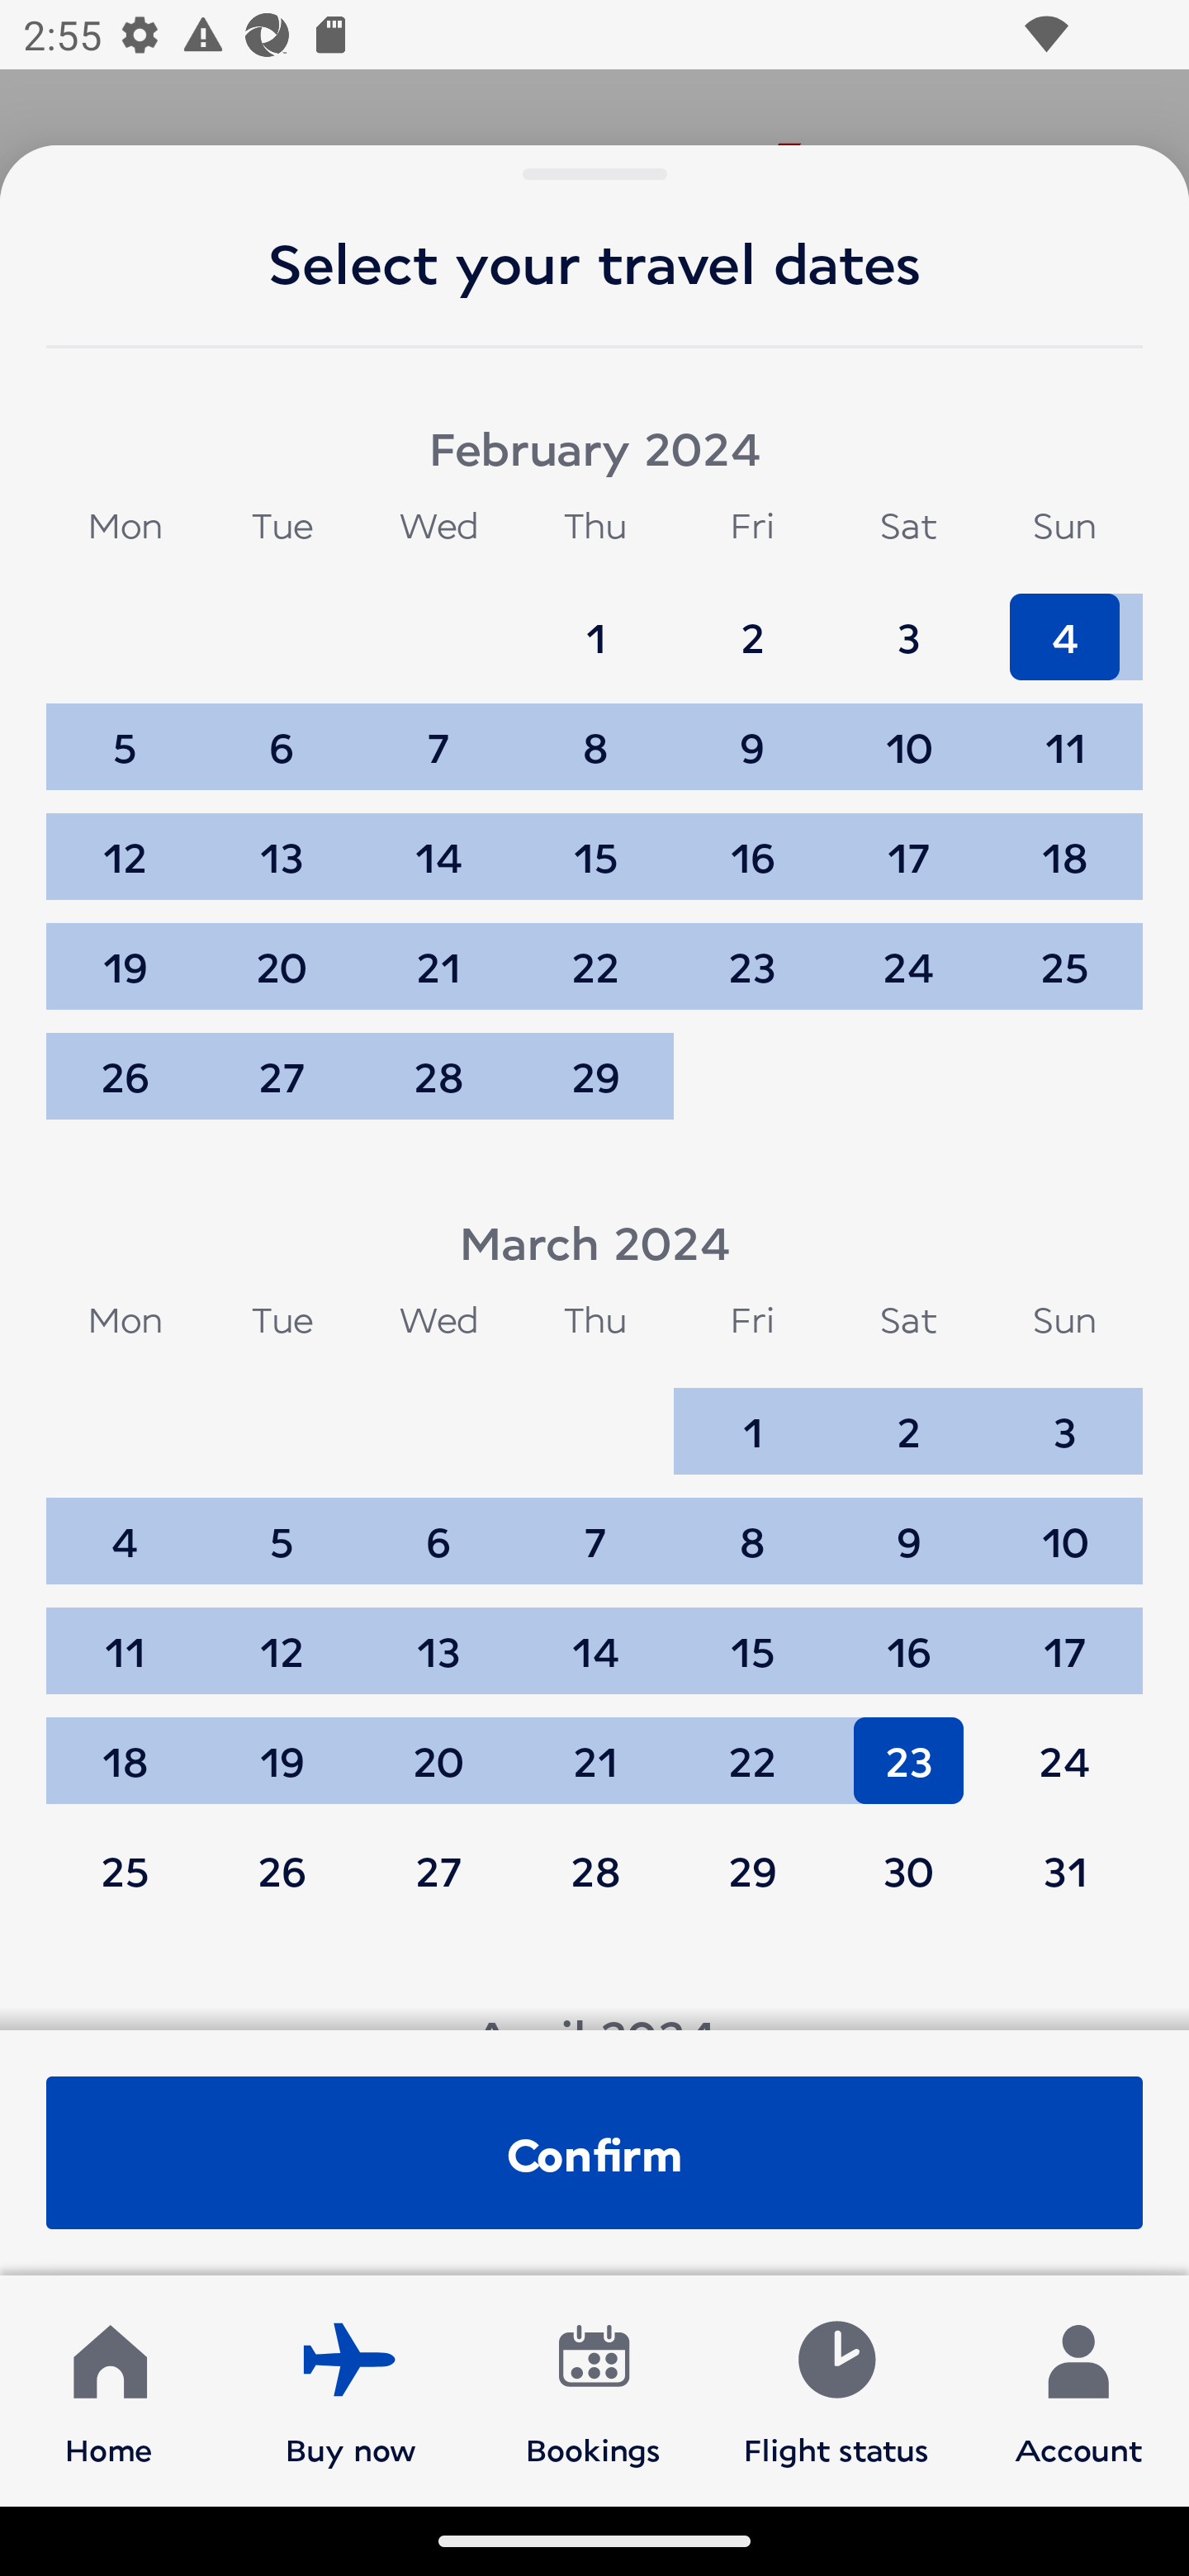 The image size is (1189, 2576). I want to click on 27, so click(282, 1077).